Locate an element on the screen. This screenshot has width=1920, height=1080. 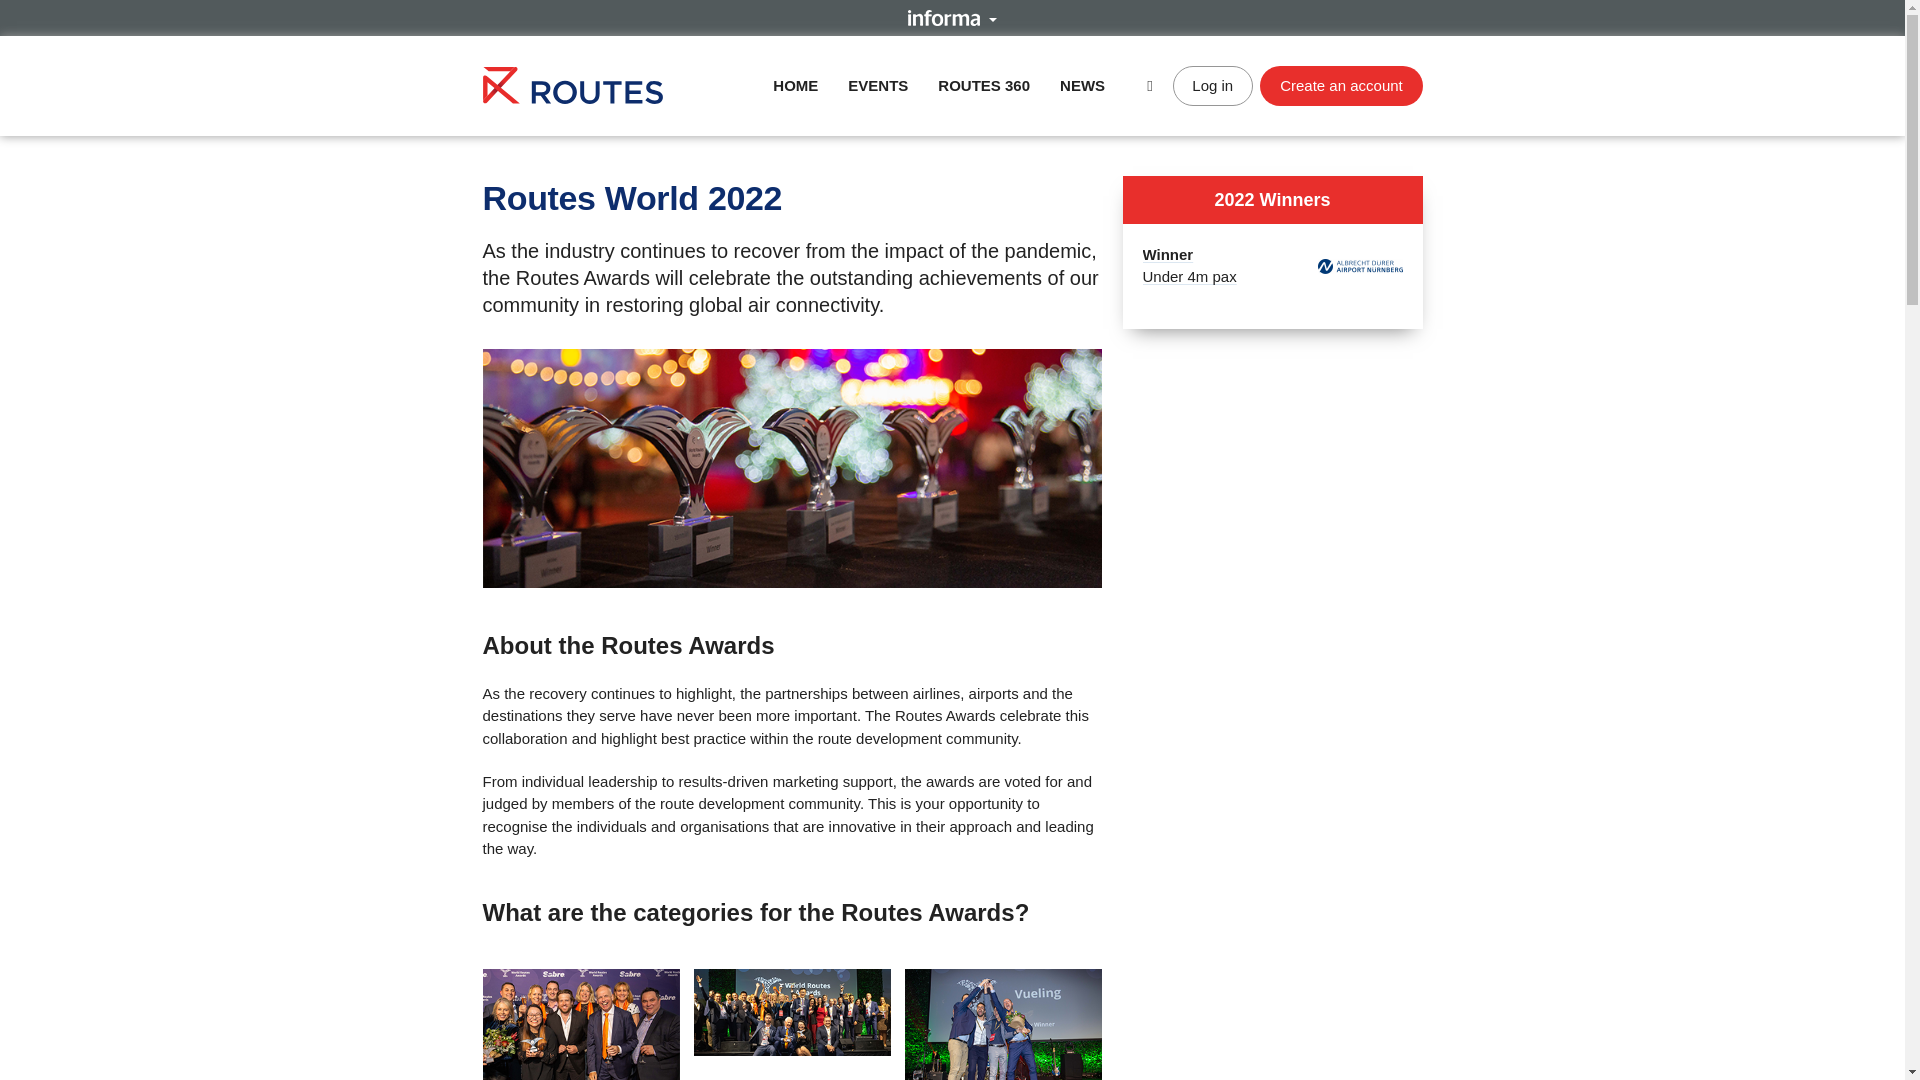
Log in is located at coordinates (1189, 266).